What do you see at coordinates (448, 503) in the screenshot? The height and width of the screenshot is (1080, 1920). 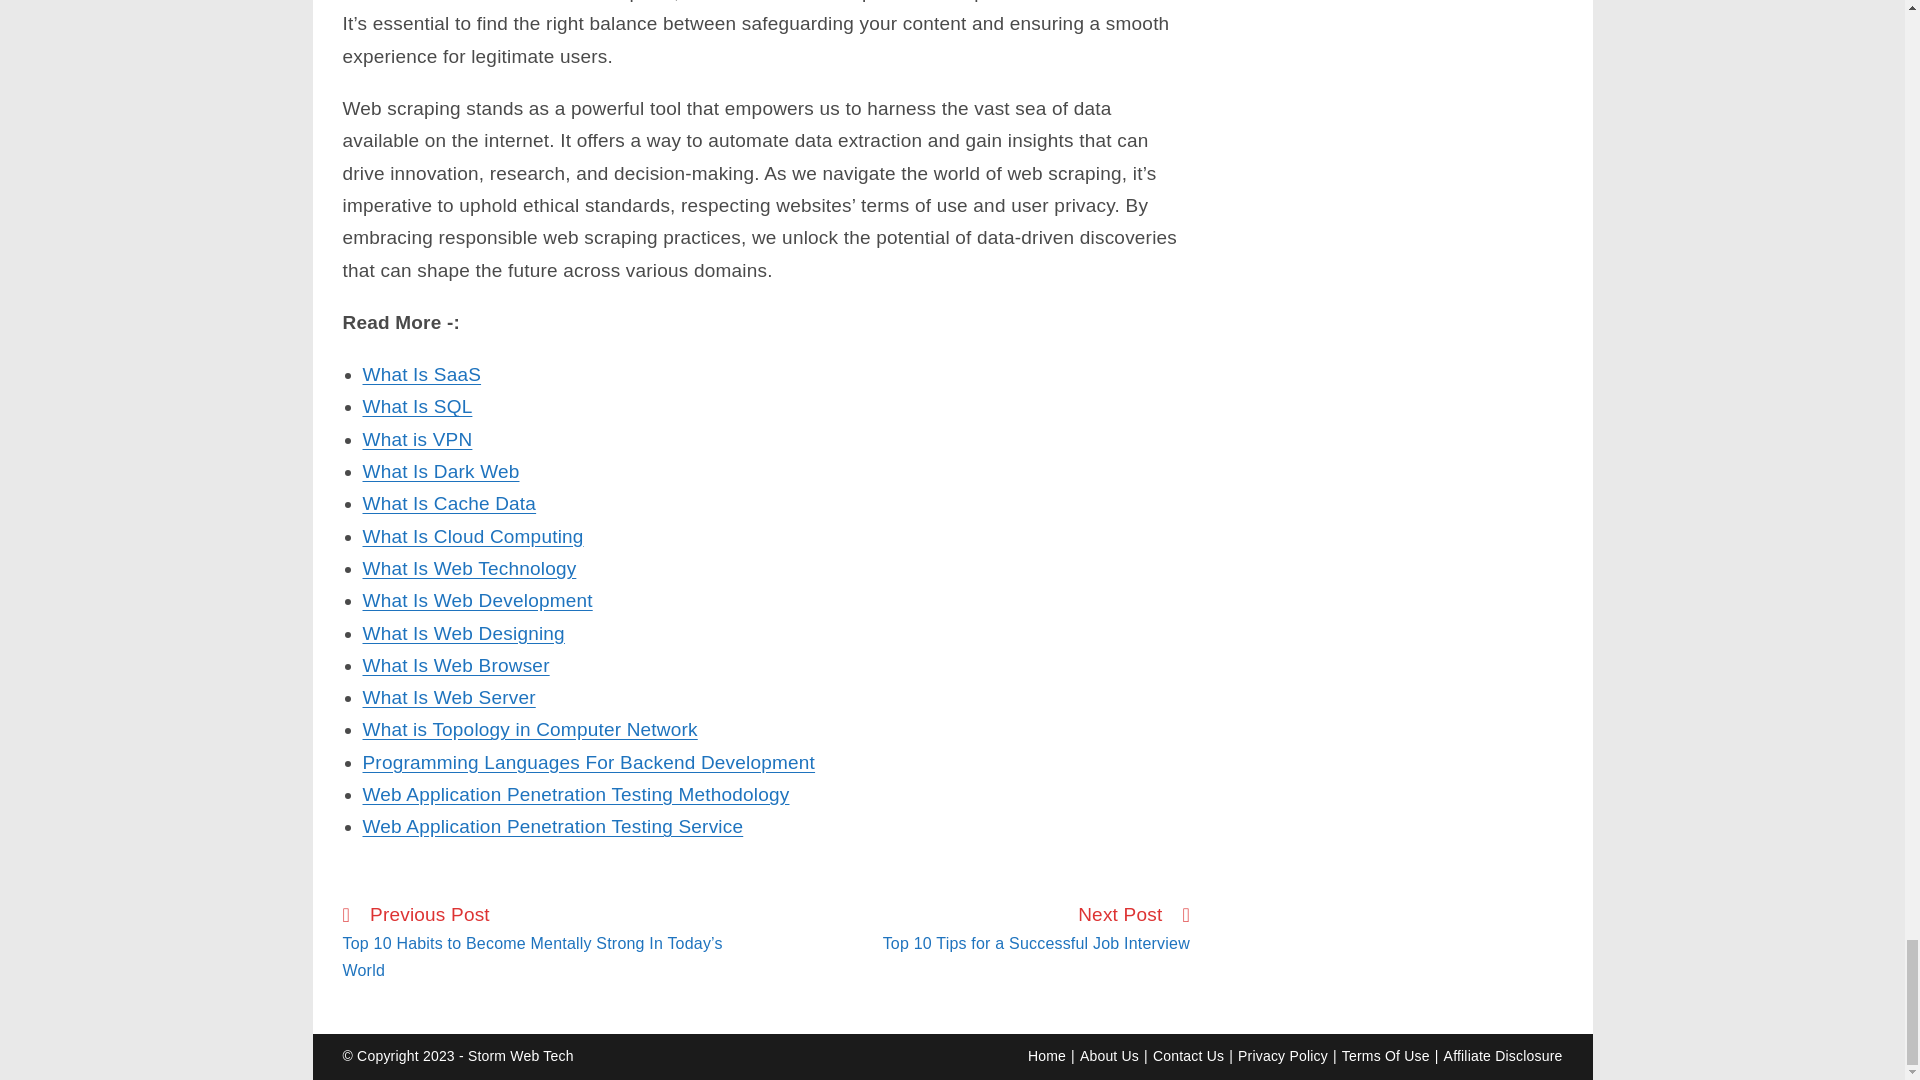 I see `What Is Cache Data` at bounding box center [448, 503].